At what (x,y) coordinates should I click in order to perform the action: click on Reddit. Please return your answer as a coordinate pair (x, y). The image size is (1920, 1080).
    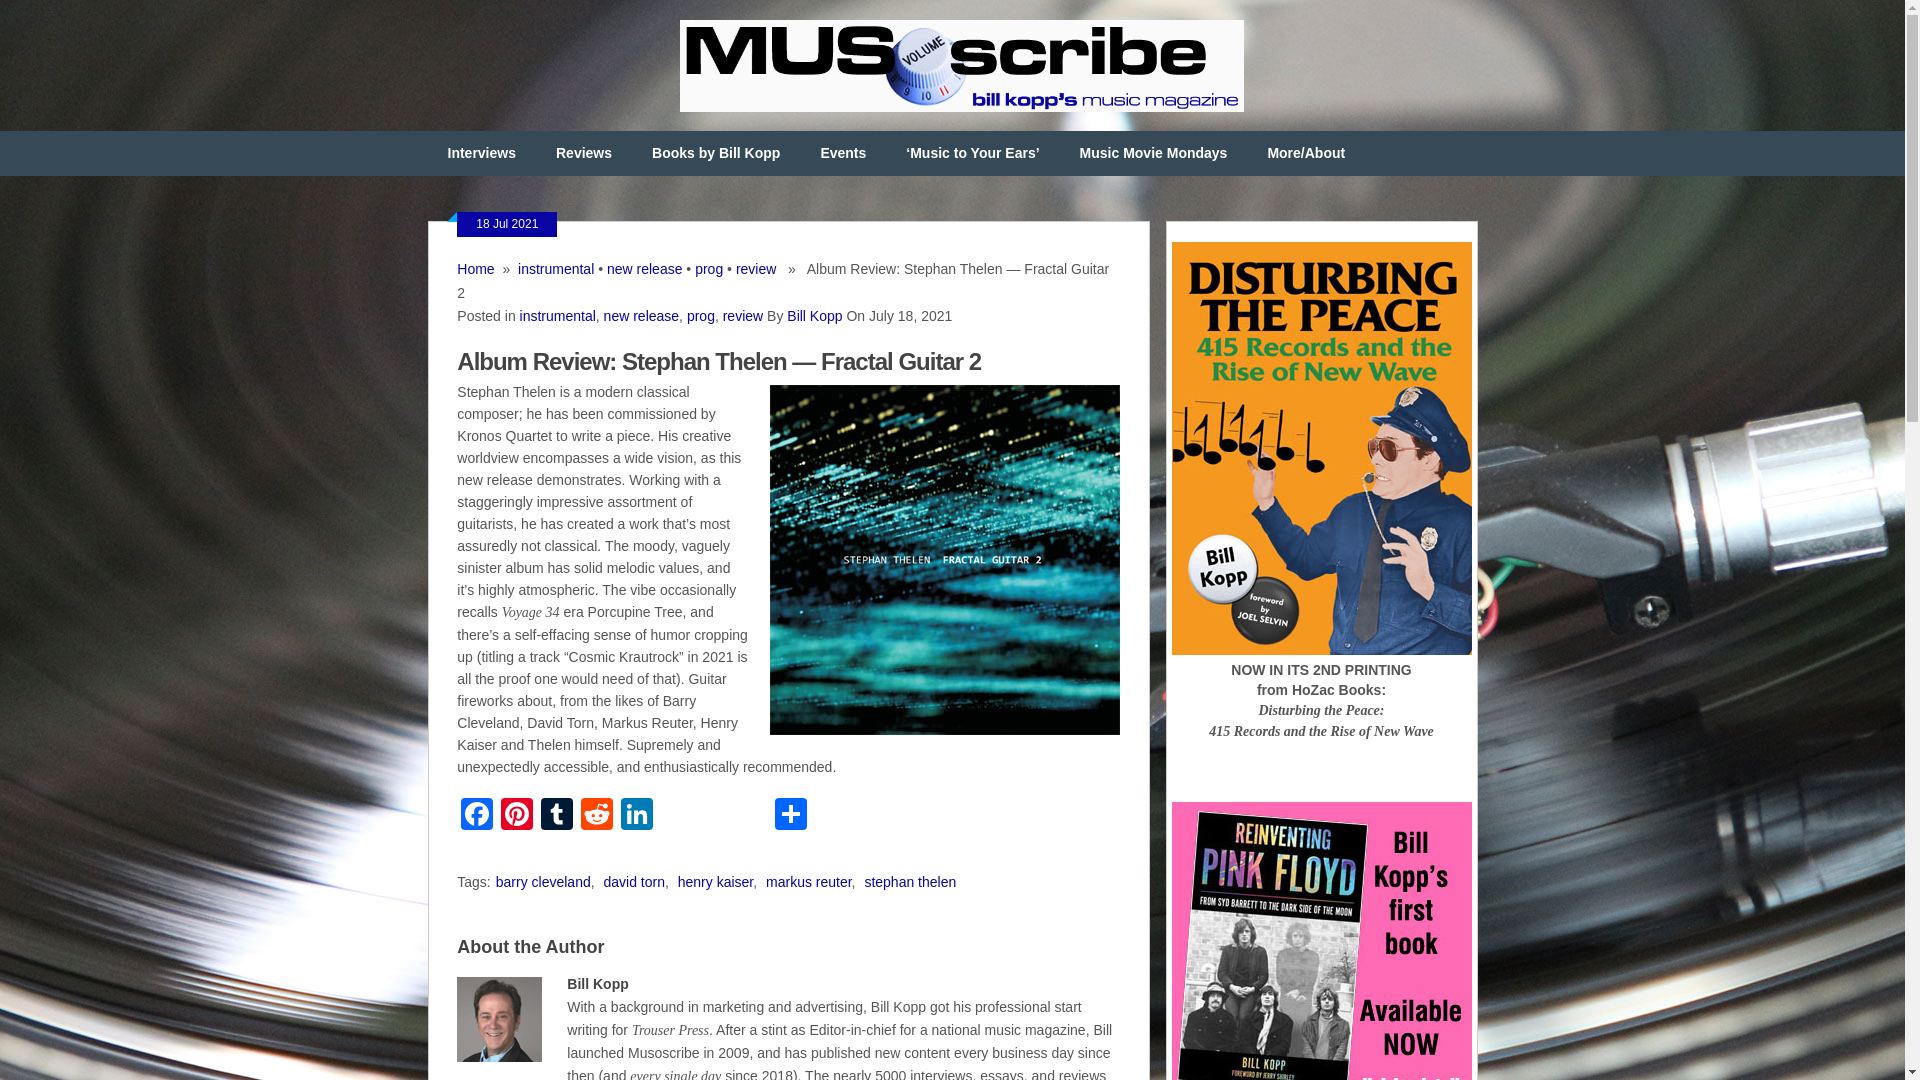
    Looking at the image, I should click on (596, 816).